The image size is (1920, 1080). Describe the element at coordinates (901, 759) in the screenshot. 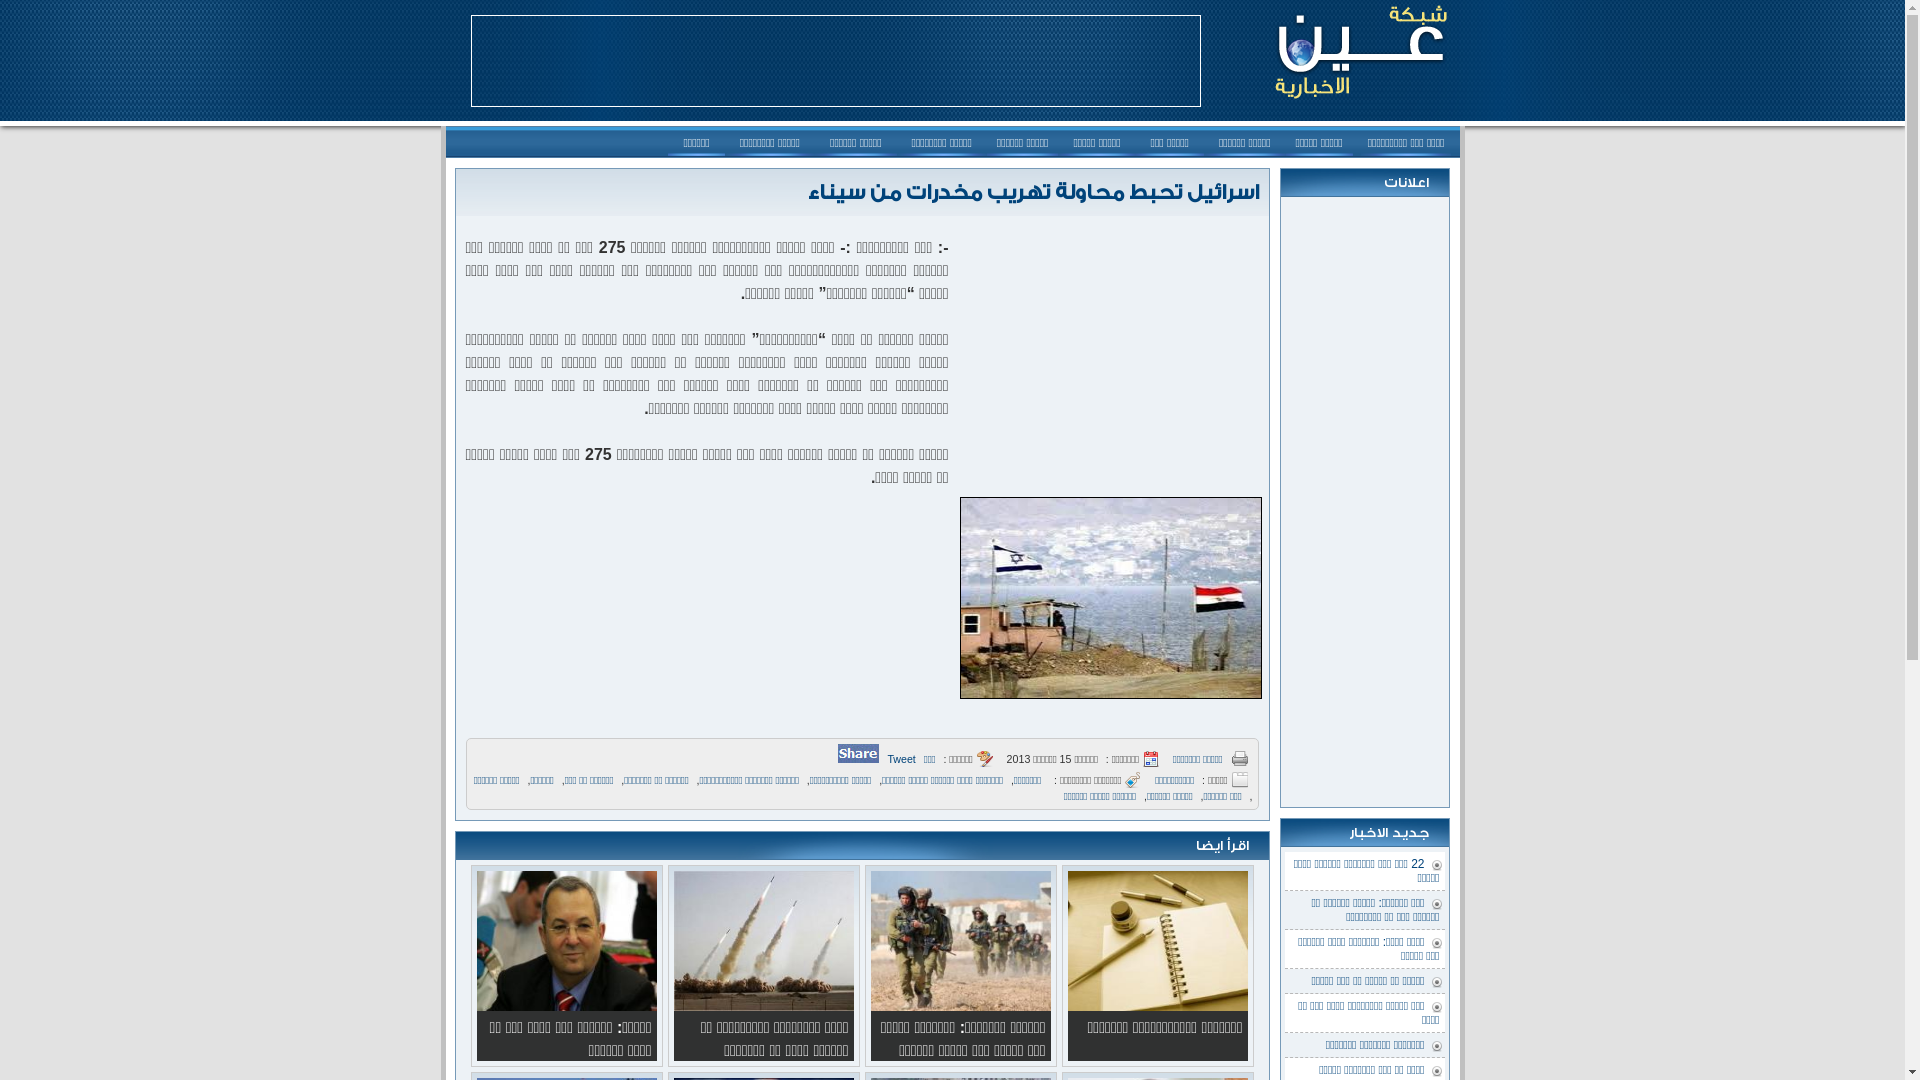

I see `Tweet` at that location.